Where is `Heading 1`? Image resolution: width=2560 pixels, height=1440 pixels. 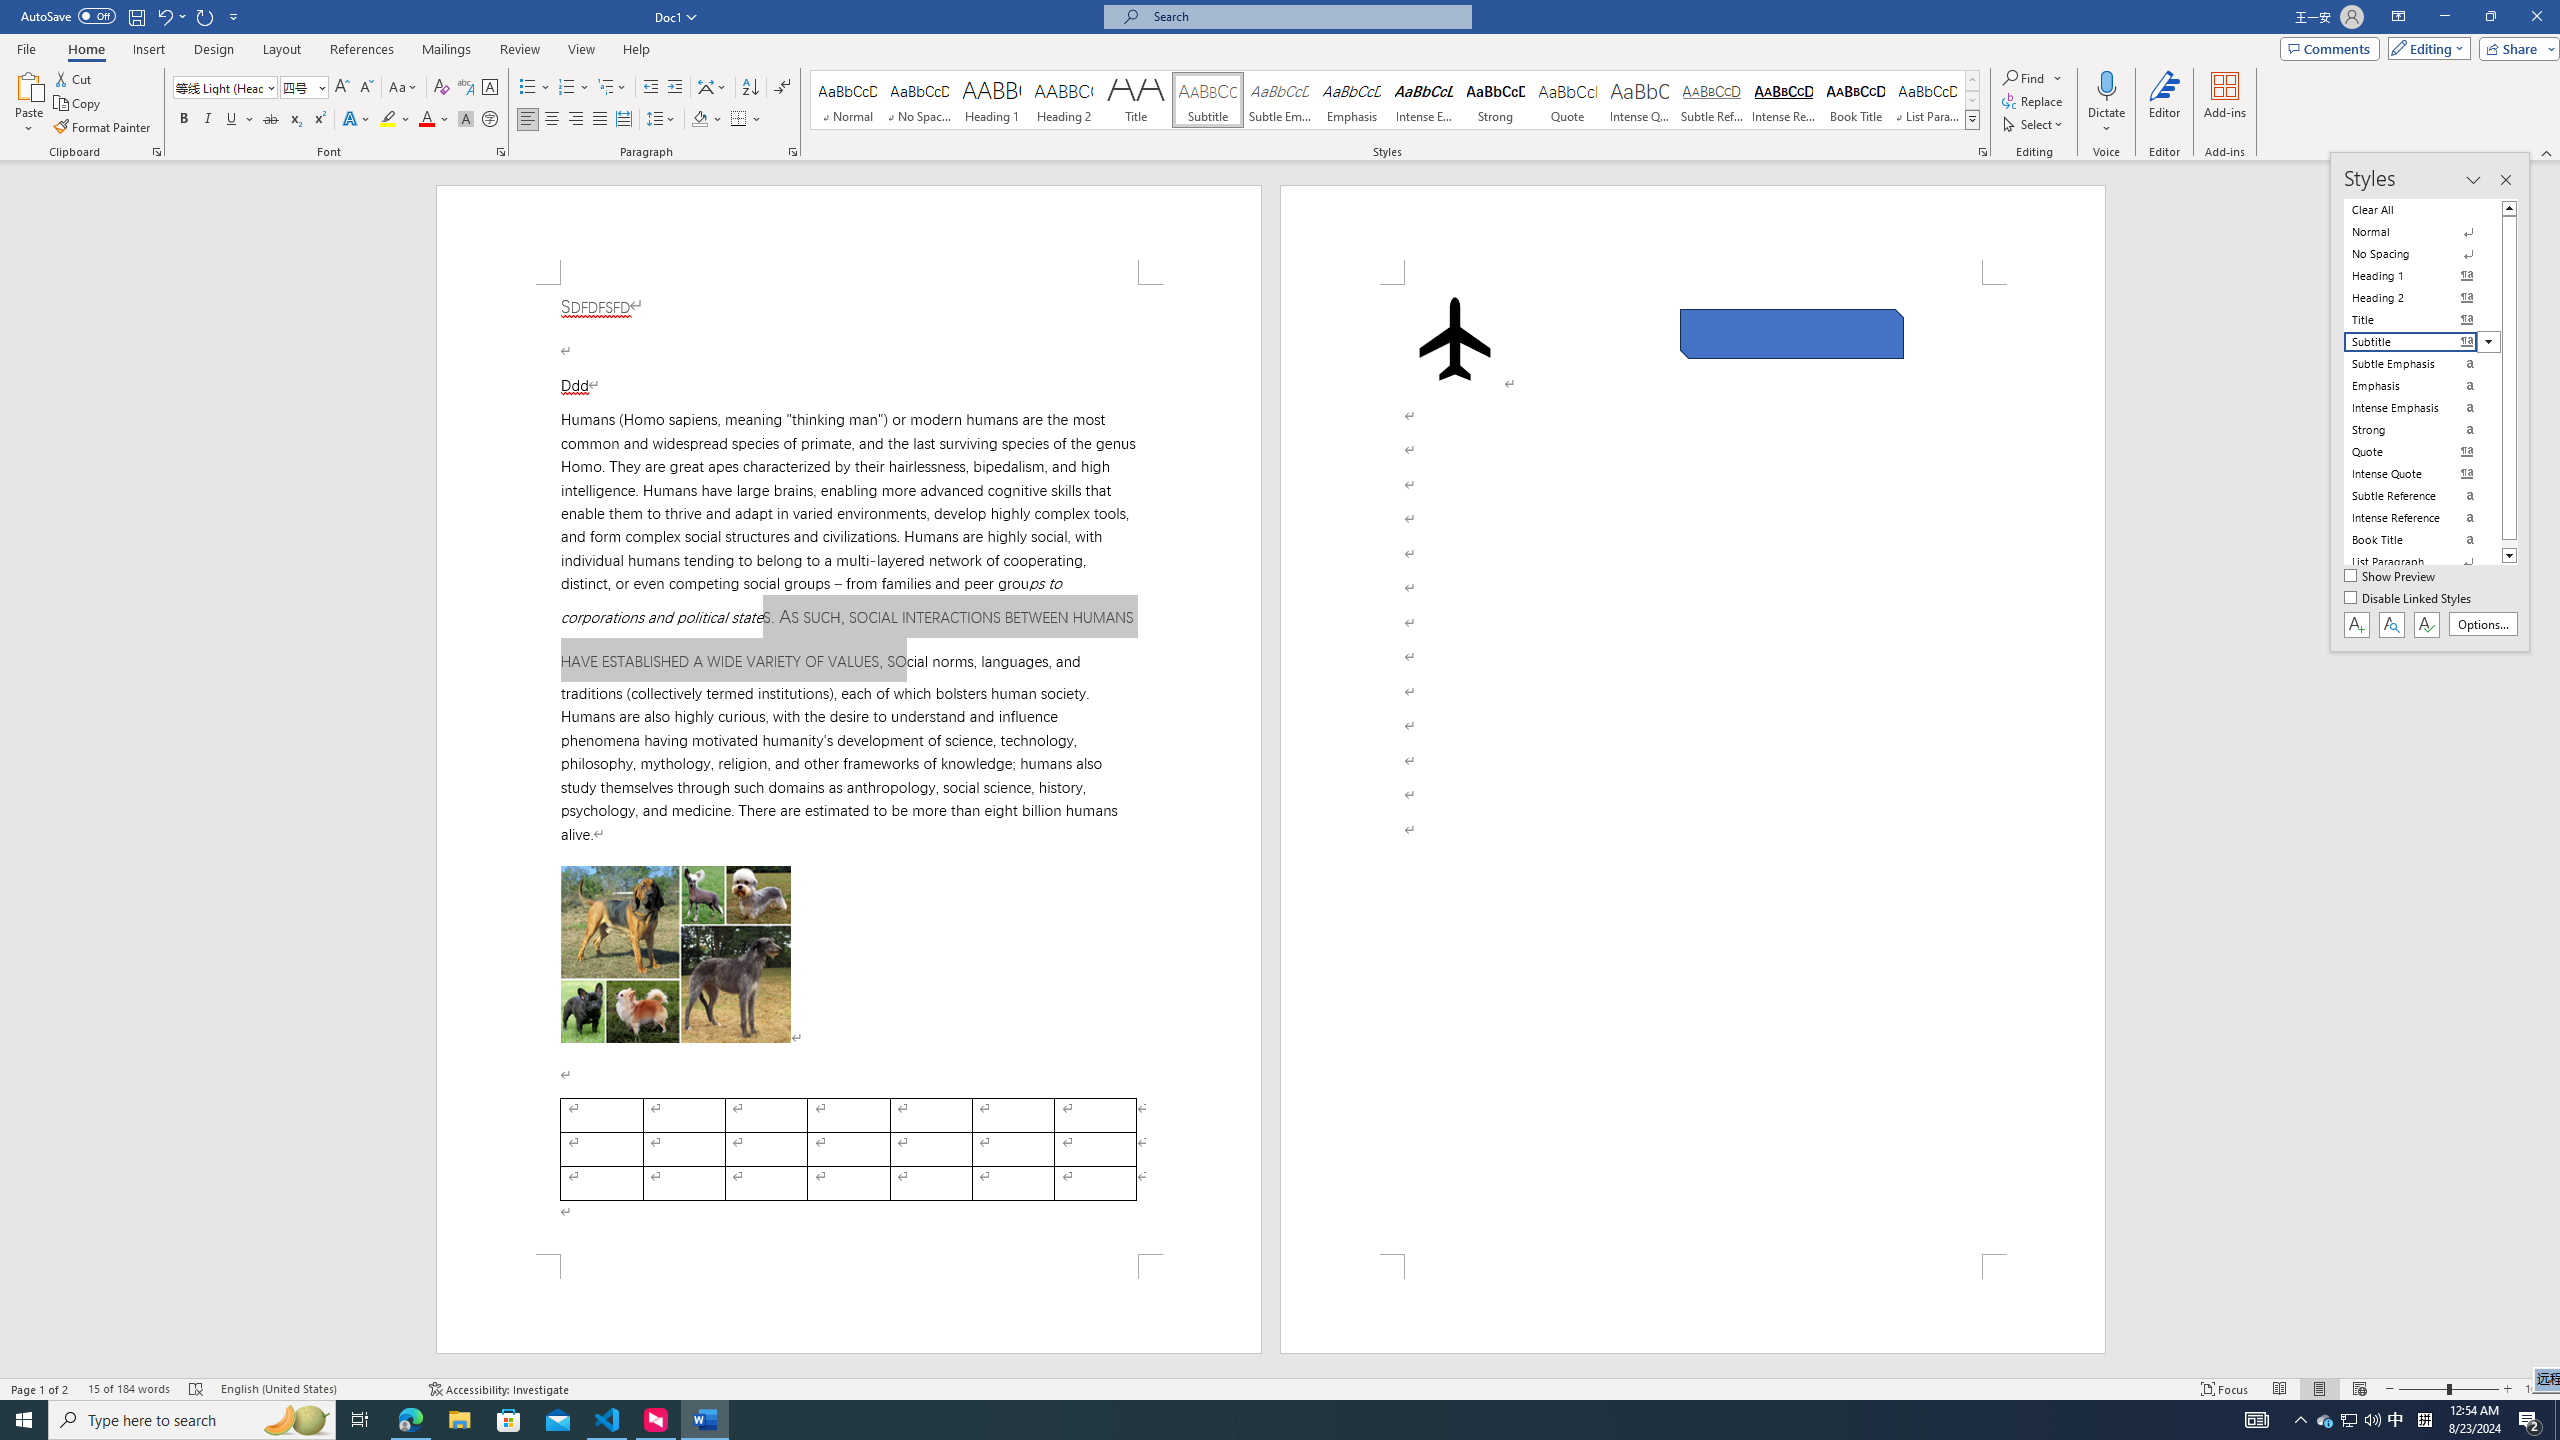 Heading 1 is located at coordinates (992, 100).